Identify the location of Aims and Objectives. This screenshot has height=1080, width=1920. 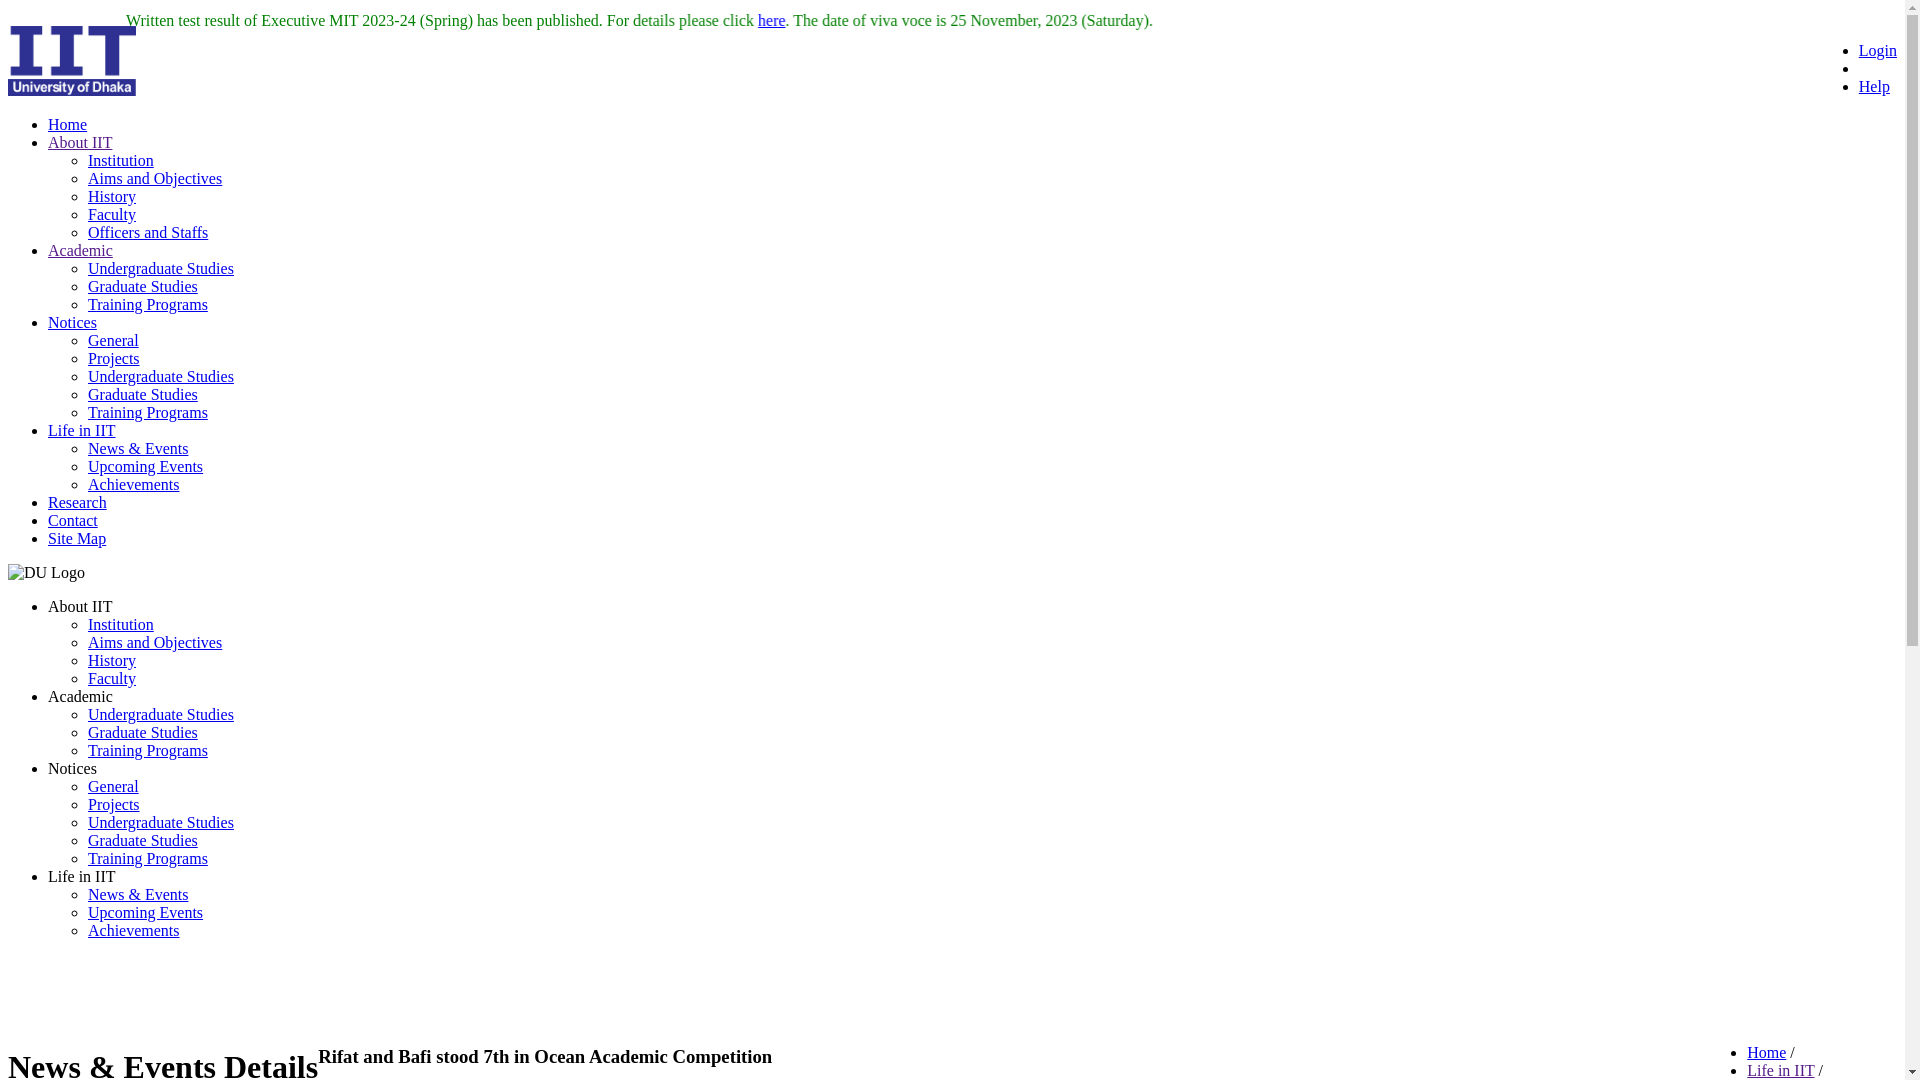
(155, 178).